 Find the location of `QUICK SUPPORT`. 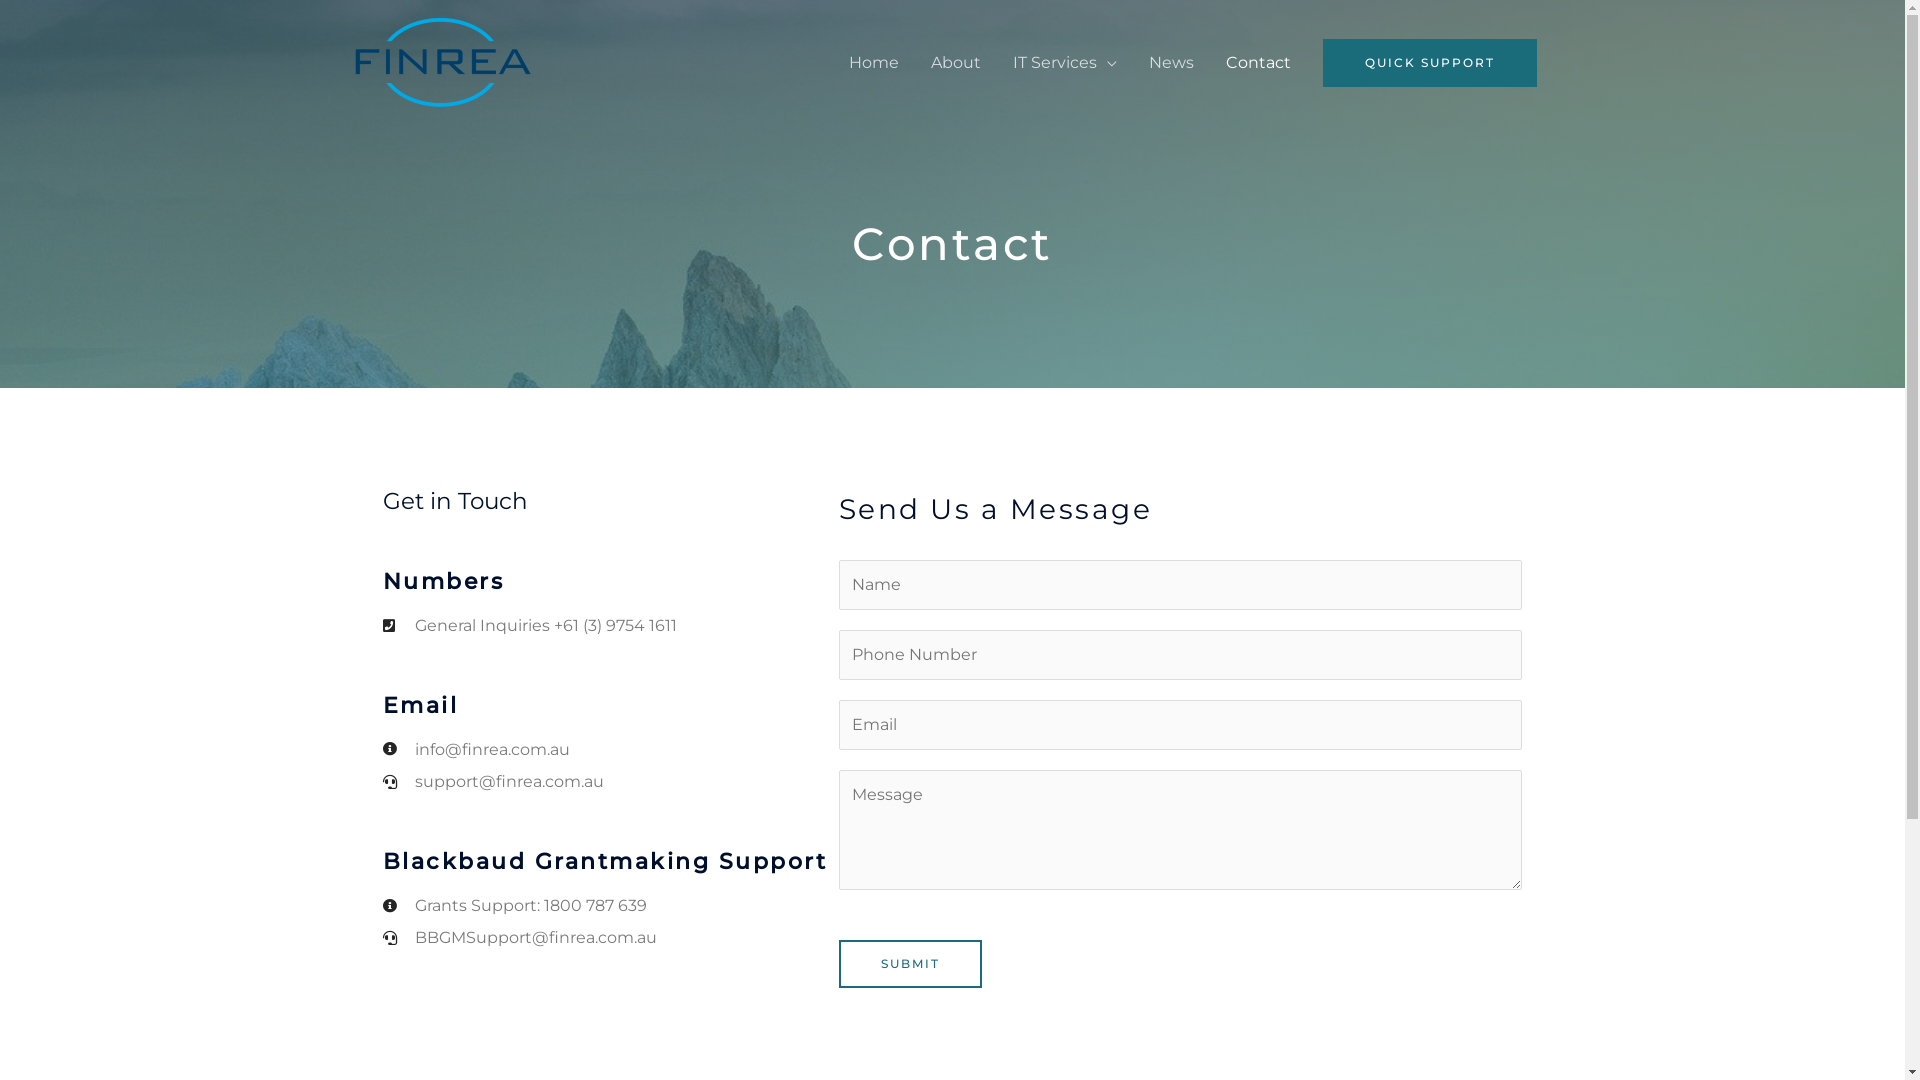

QUICK SUPPORT is located at coordinates (1429, 62).